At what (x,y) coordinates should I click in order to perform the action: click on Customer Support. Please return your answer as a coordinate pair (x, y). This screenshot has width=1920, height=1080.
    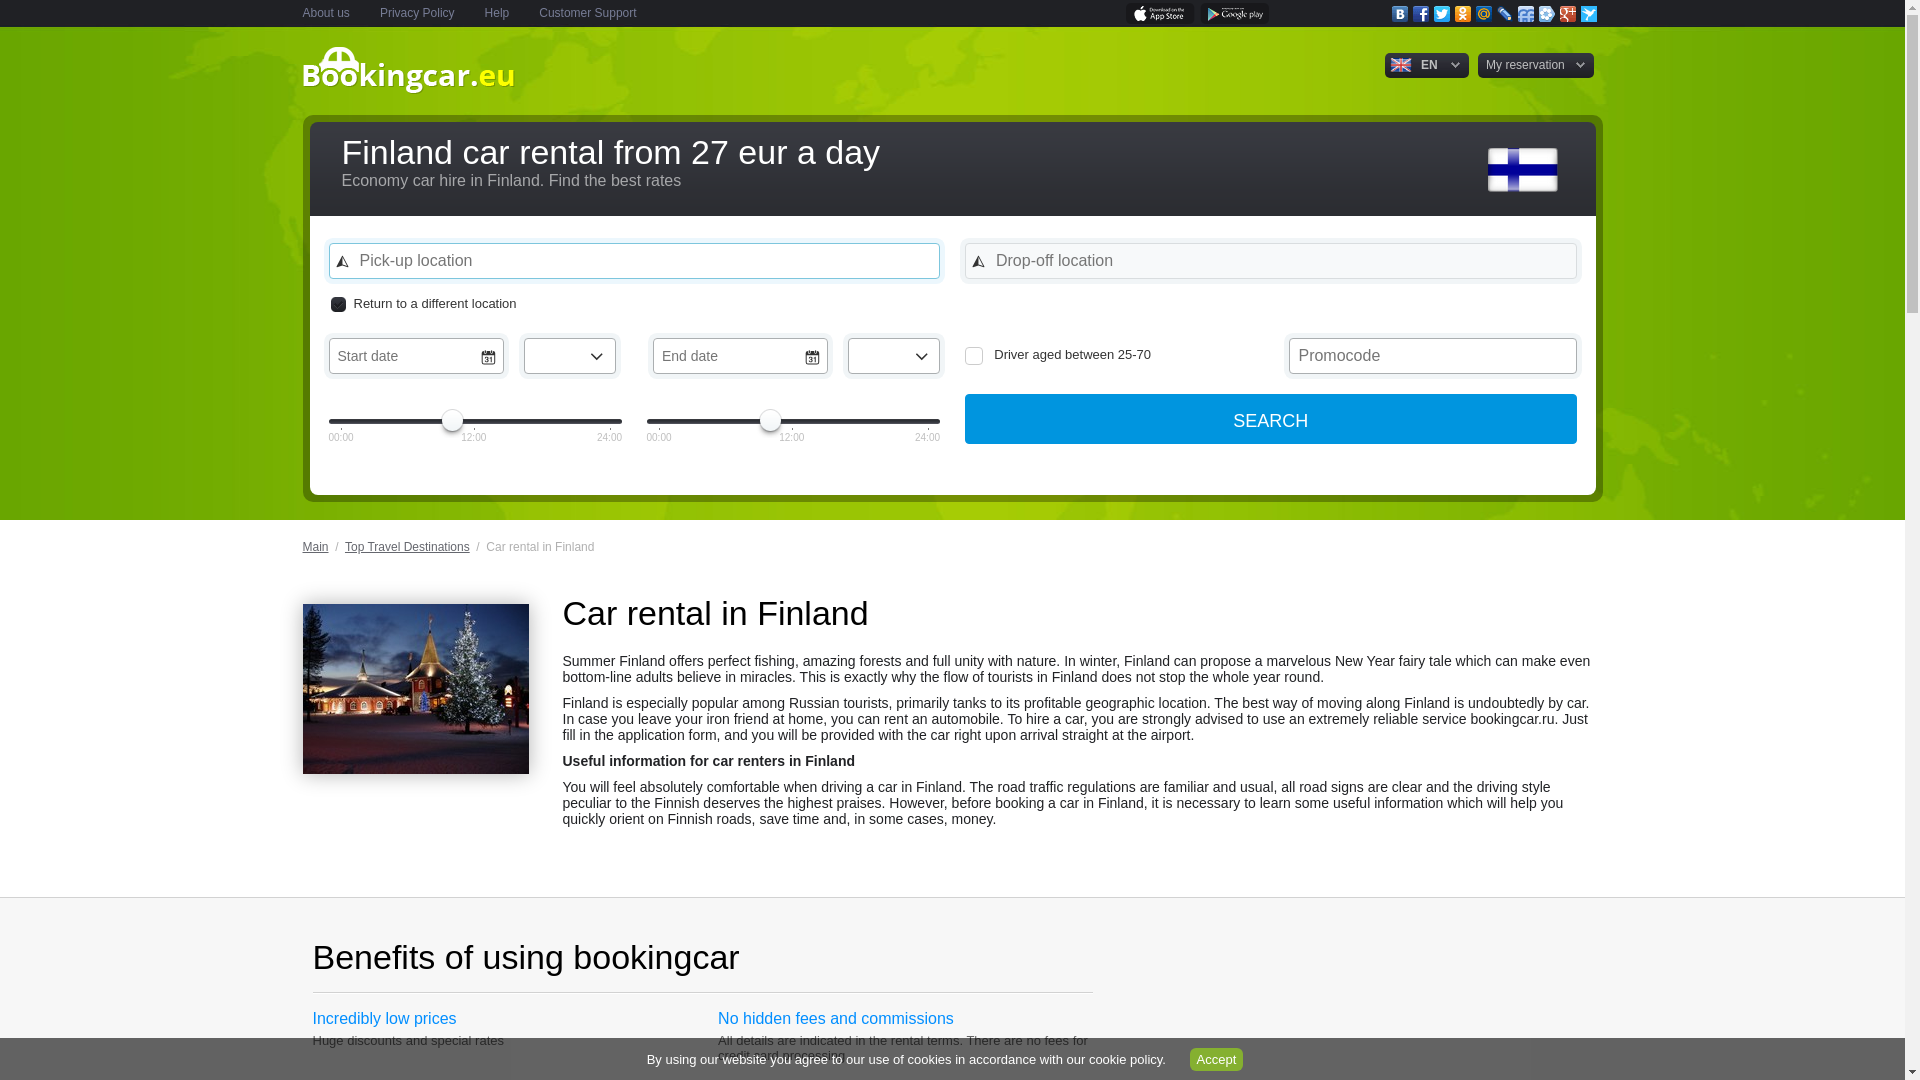
    Looking at the image, I should click on (587, 13).